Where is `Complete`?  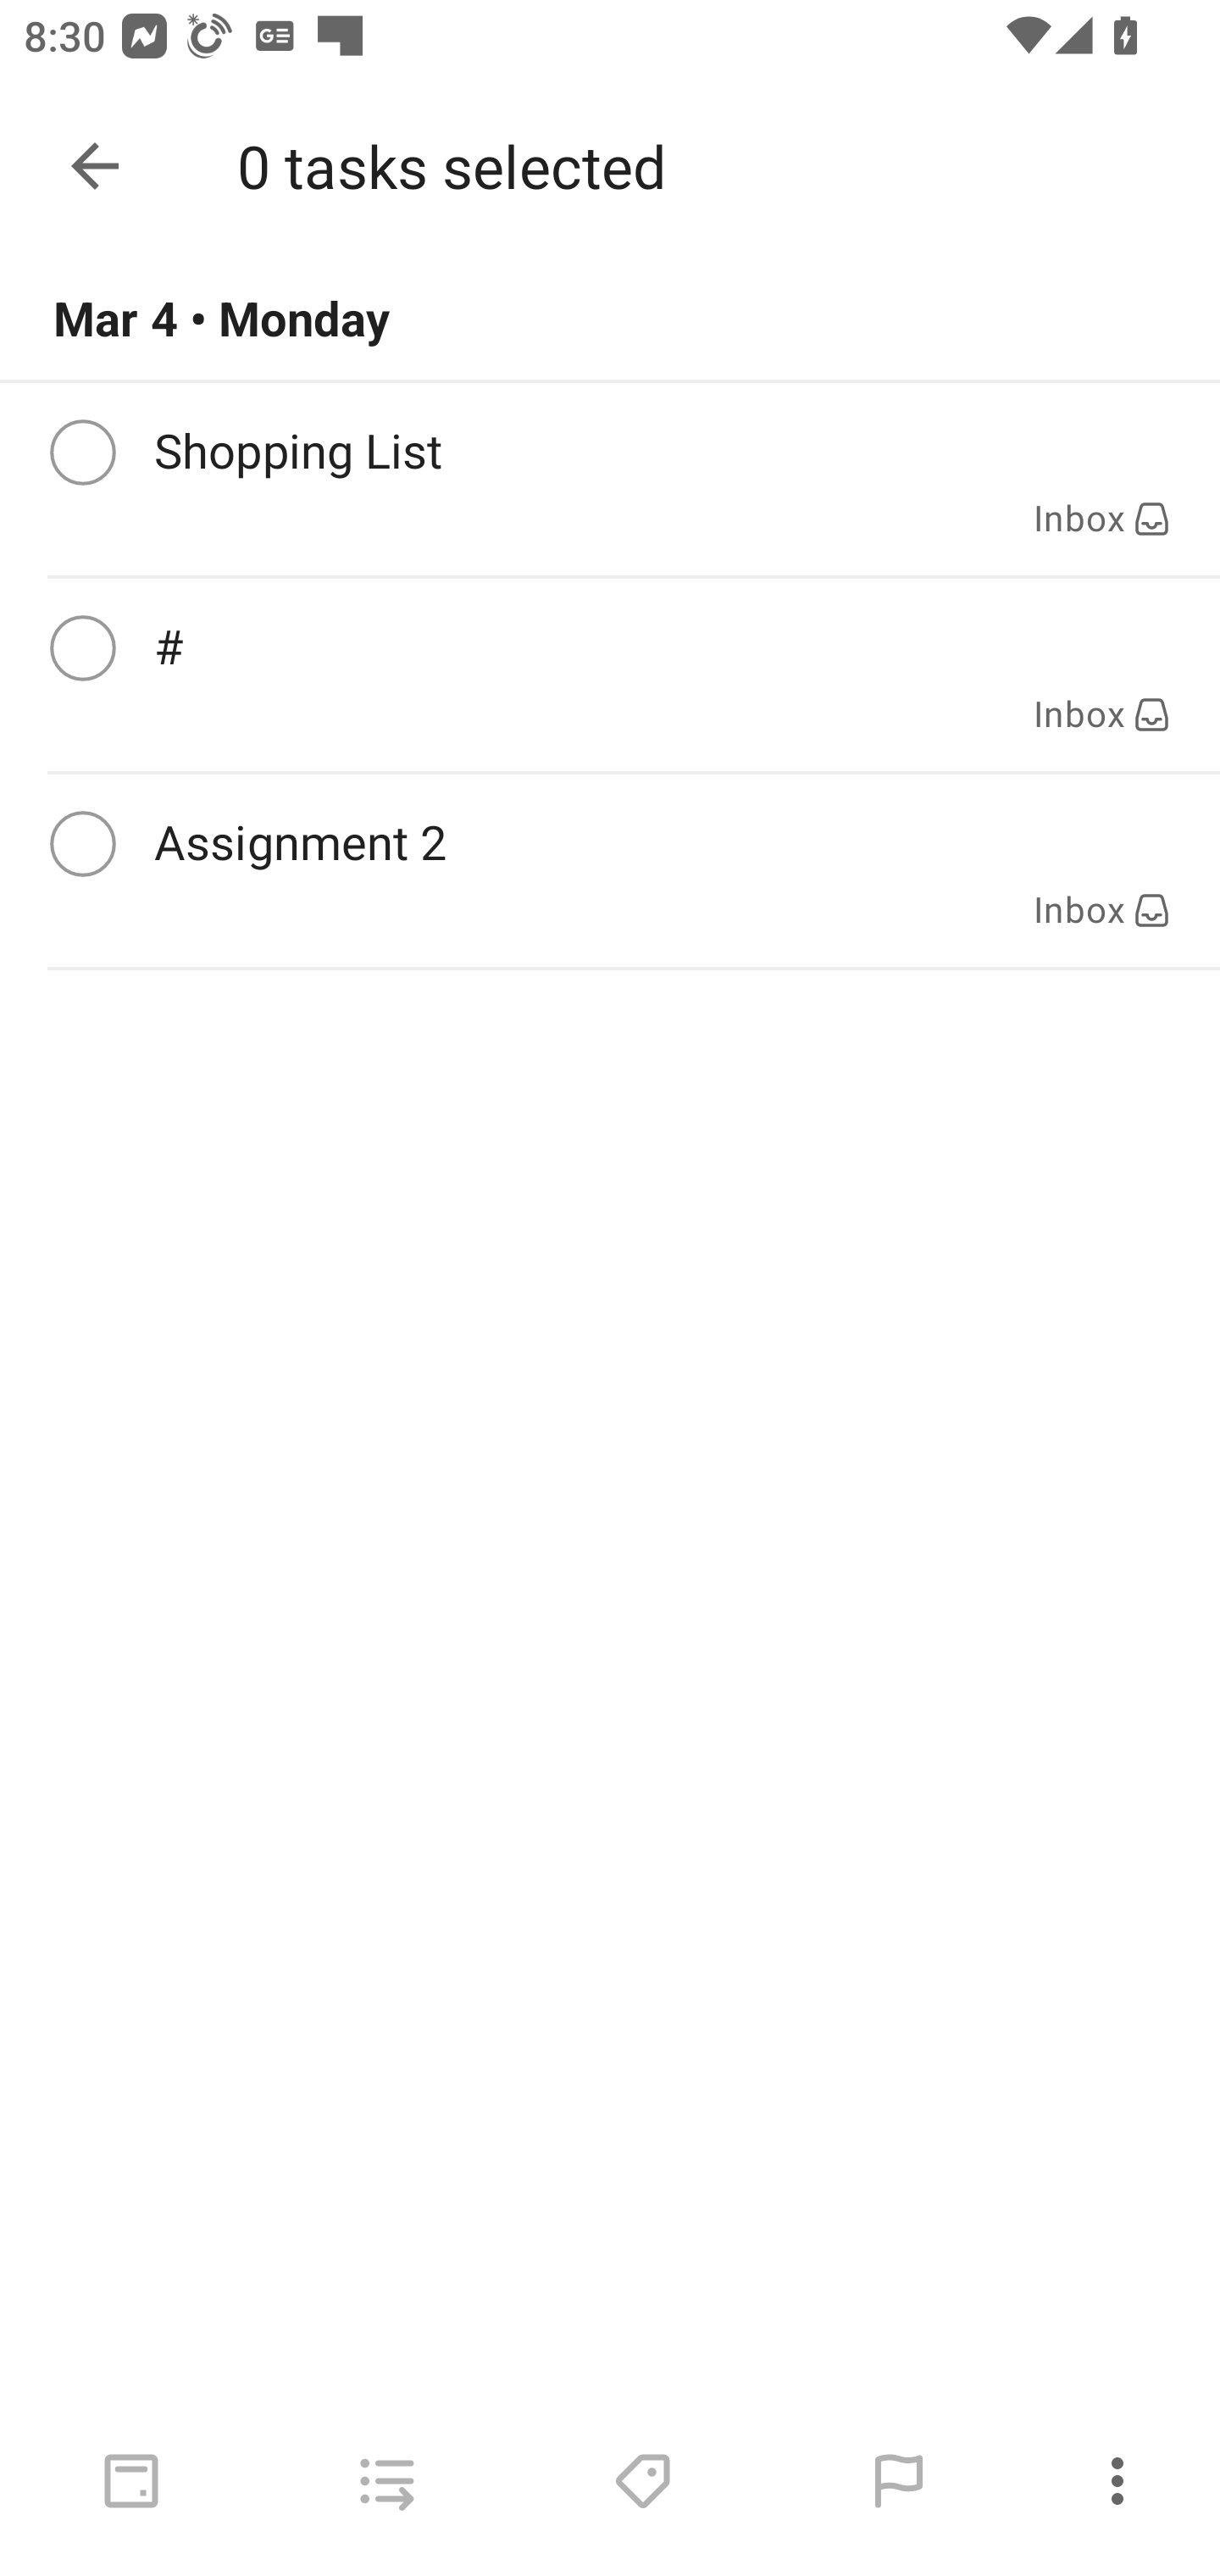
Complete is located at coordinates (82, 649).